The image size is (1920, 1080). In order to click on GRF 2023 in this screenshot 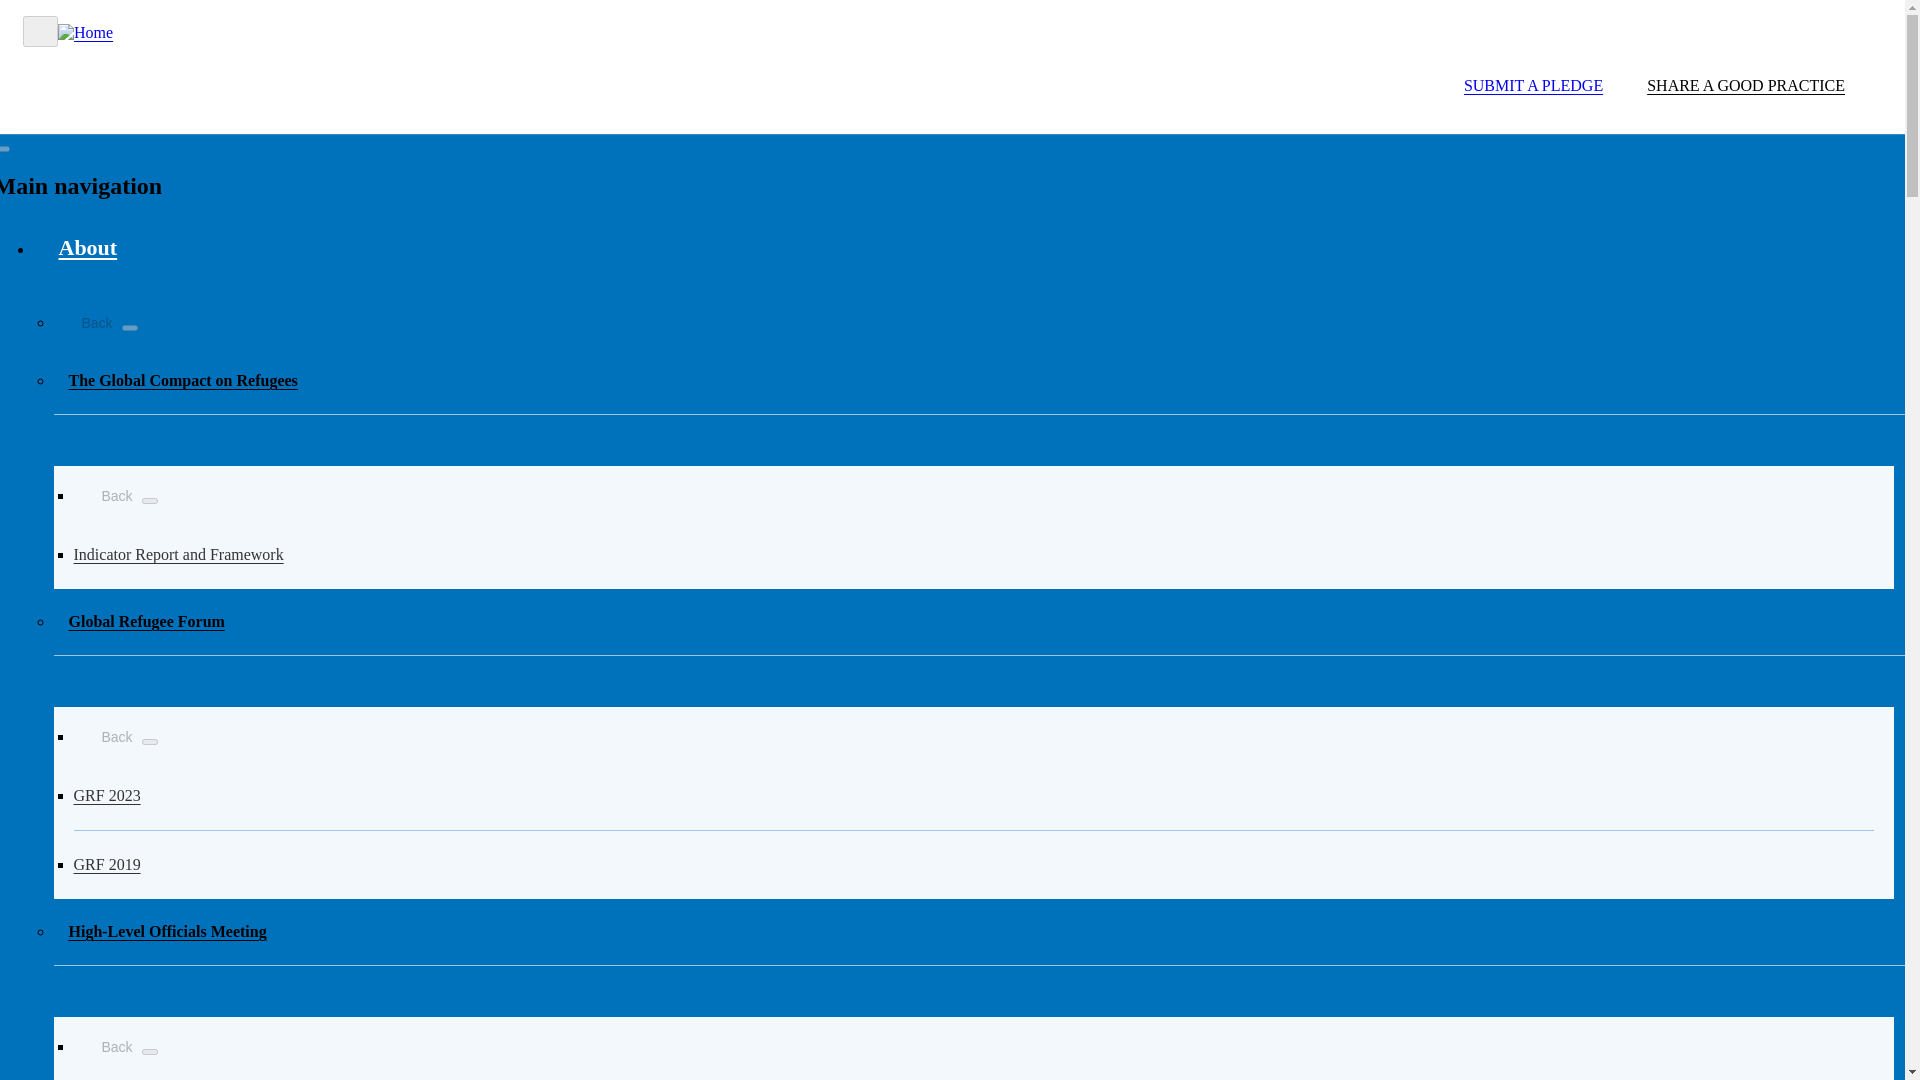, I will do `click(974, 796)`.